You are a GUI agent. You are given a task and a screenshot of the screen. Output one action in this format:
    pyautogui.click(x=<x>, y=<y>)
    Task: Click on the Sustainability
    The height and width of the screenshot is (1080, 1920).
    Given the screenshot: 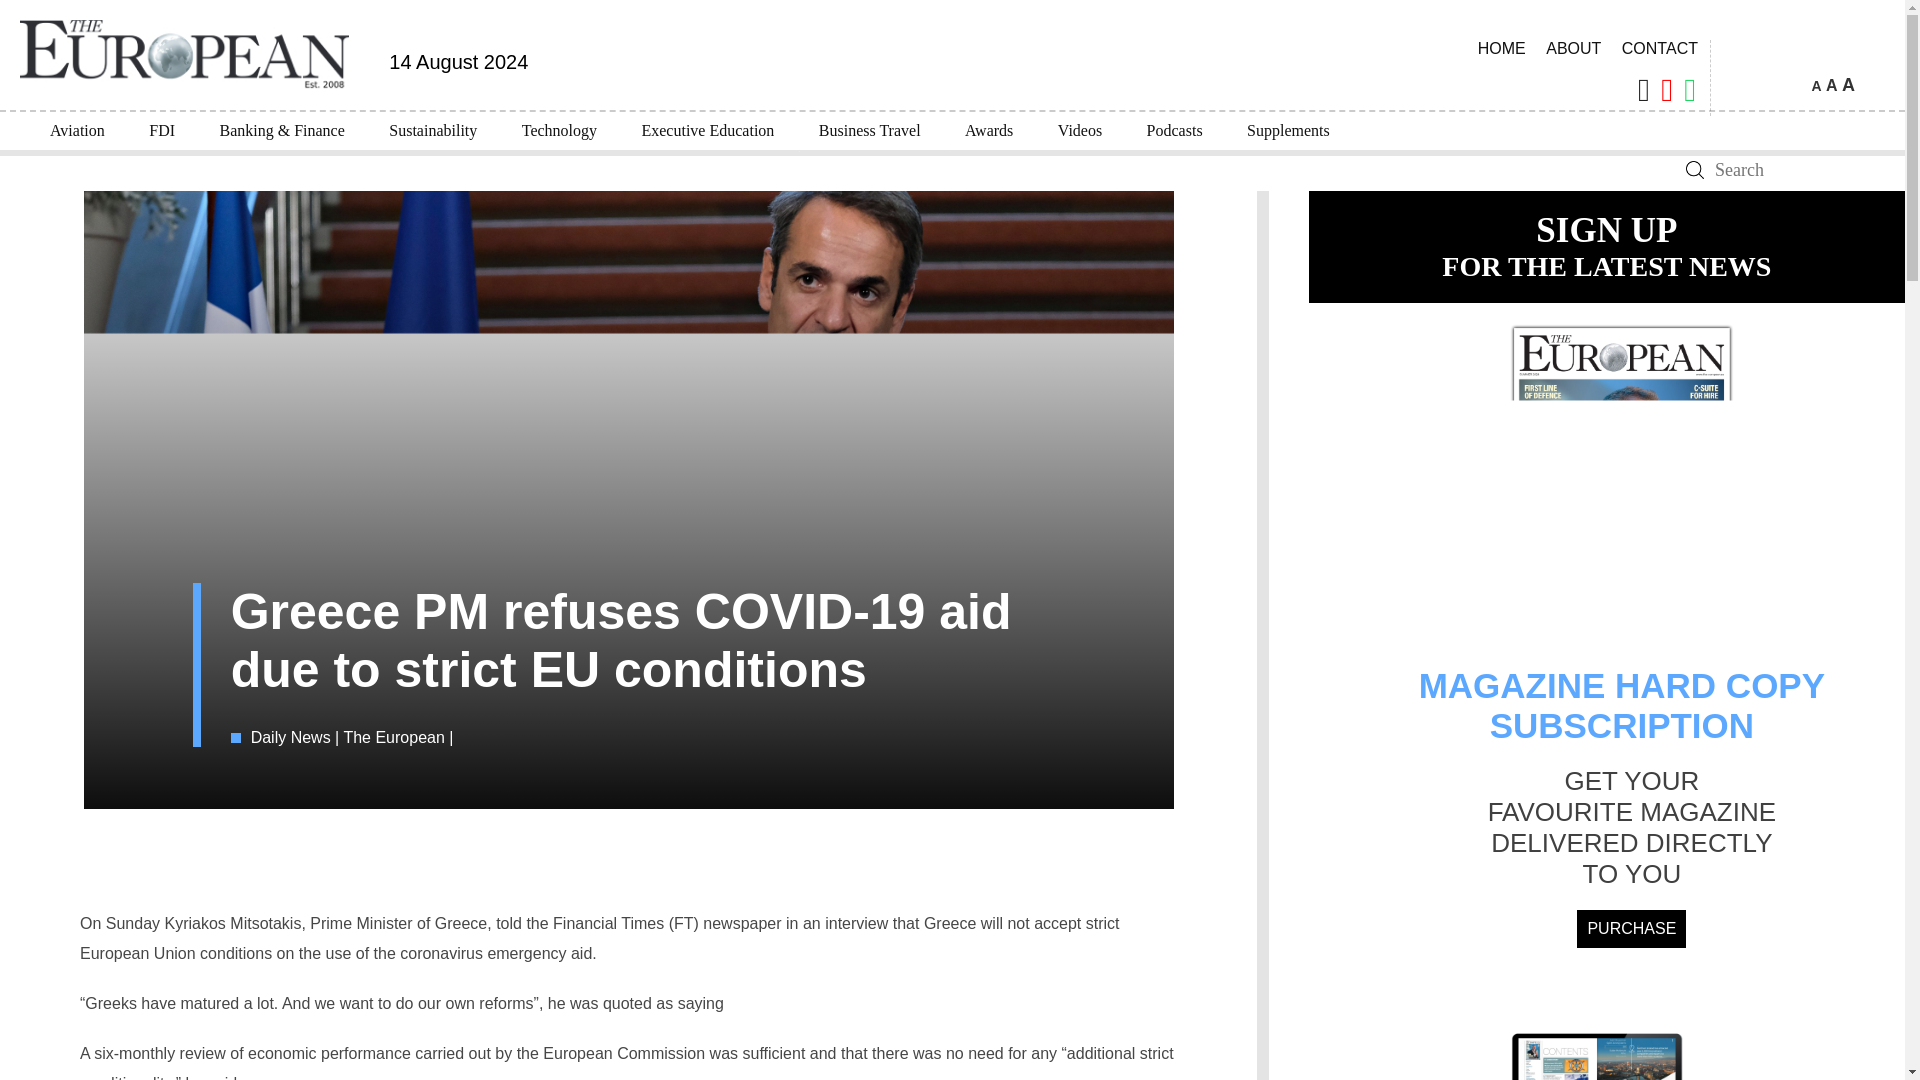 What is the action you would take?
    pyautogui.click(x=432, y=131)
    